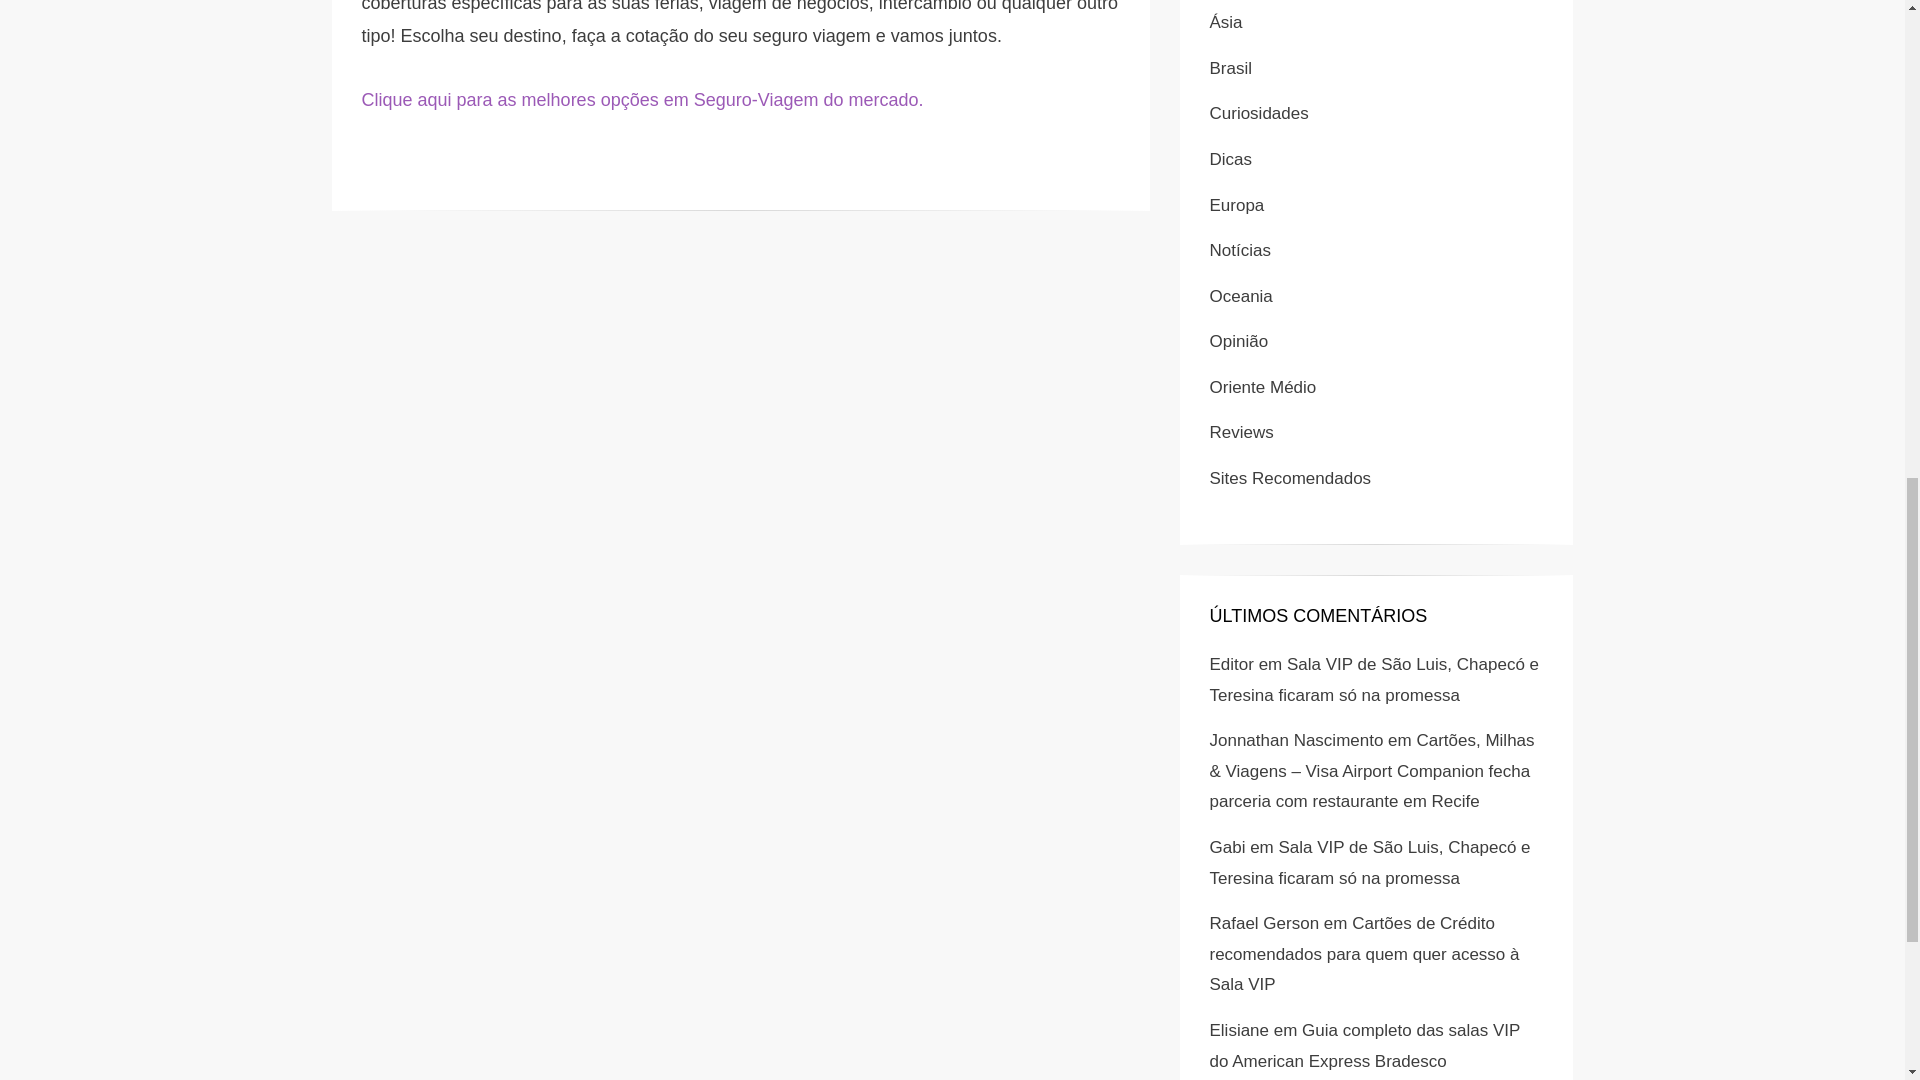 This screenshot has height=1080, width=1920. What do you see at coordinates (1259, 113) in the screenshot?
I see `Curiosidades` at bounding box center [1259, 113].